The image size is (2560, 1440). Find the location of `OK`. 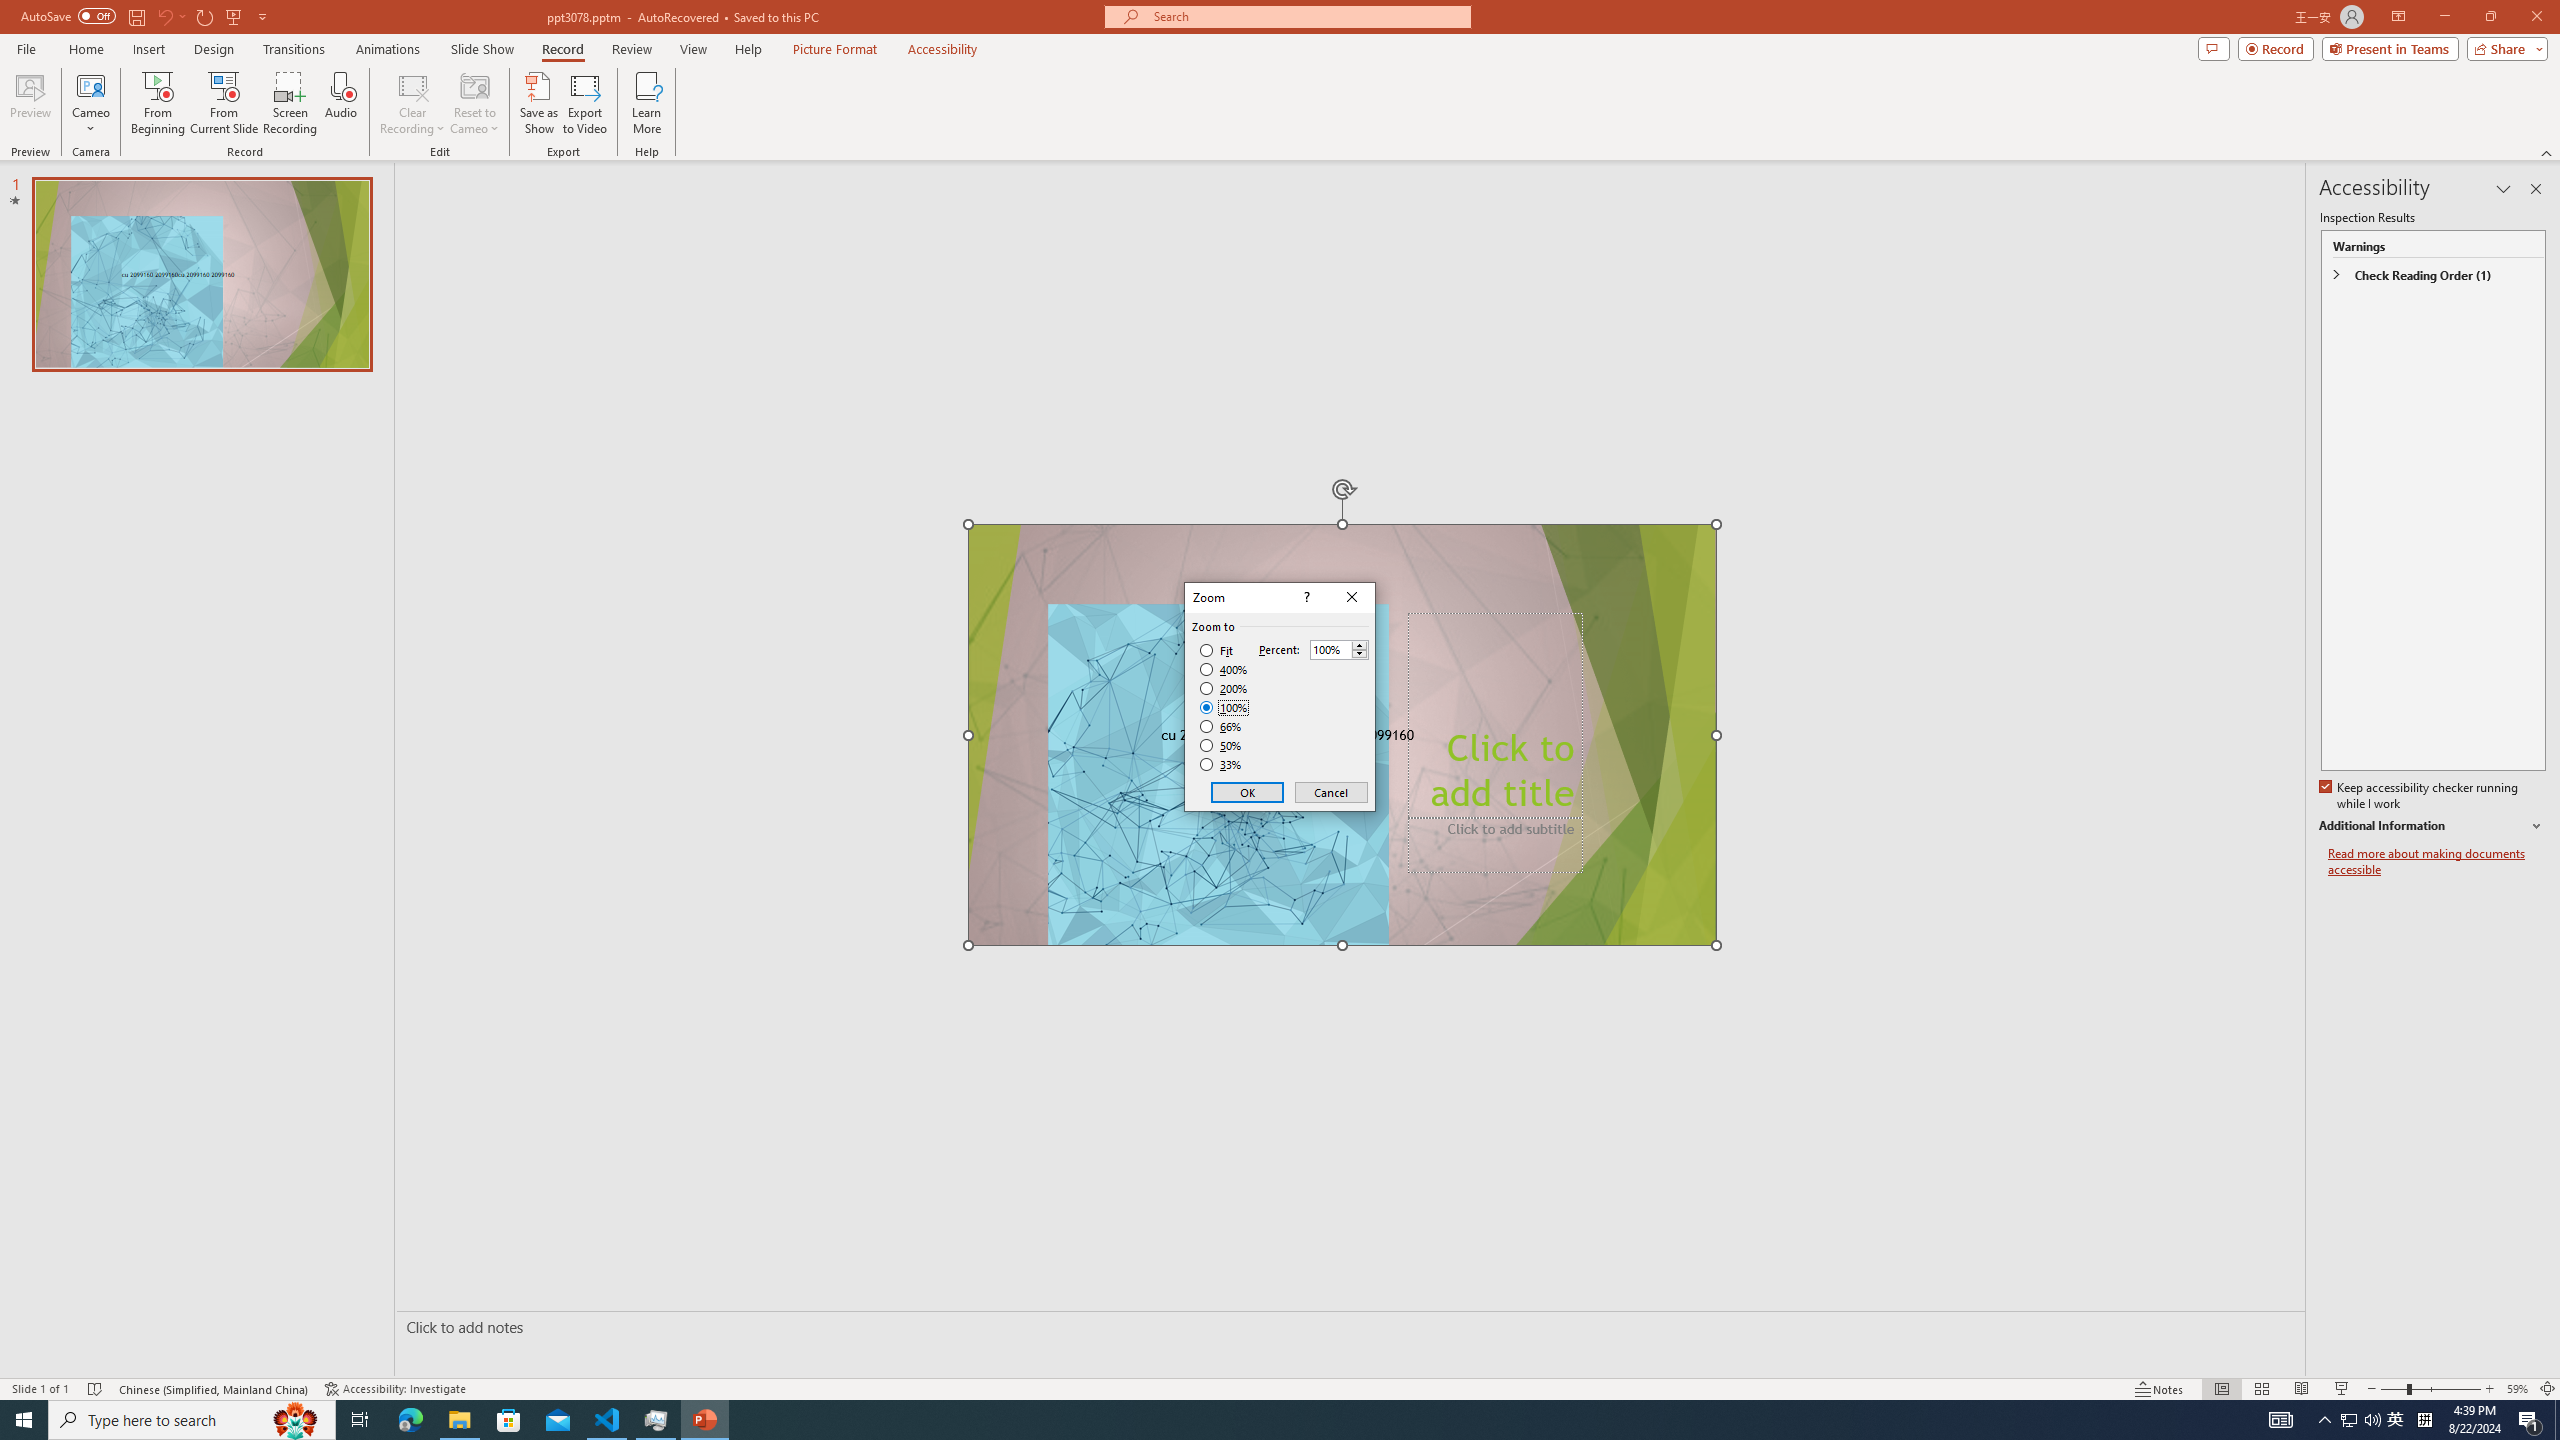

OK is located at coordinates (1248, 792).